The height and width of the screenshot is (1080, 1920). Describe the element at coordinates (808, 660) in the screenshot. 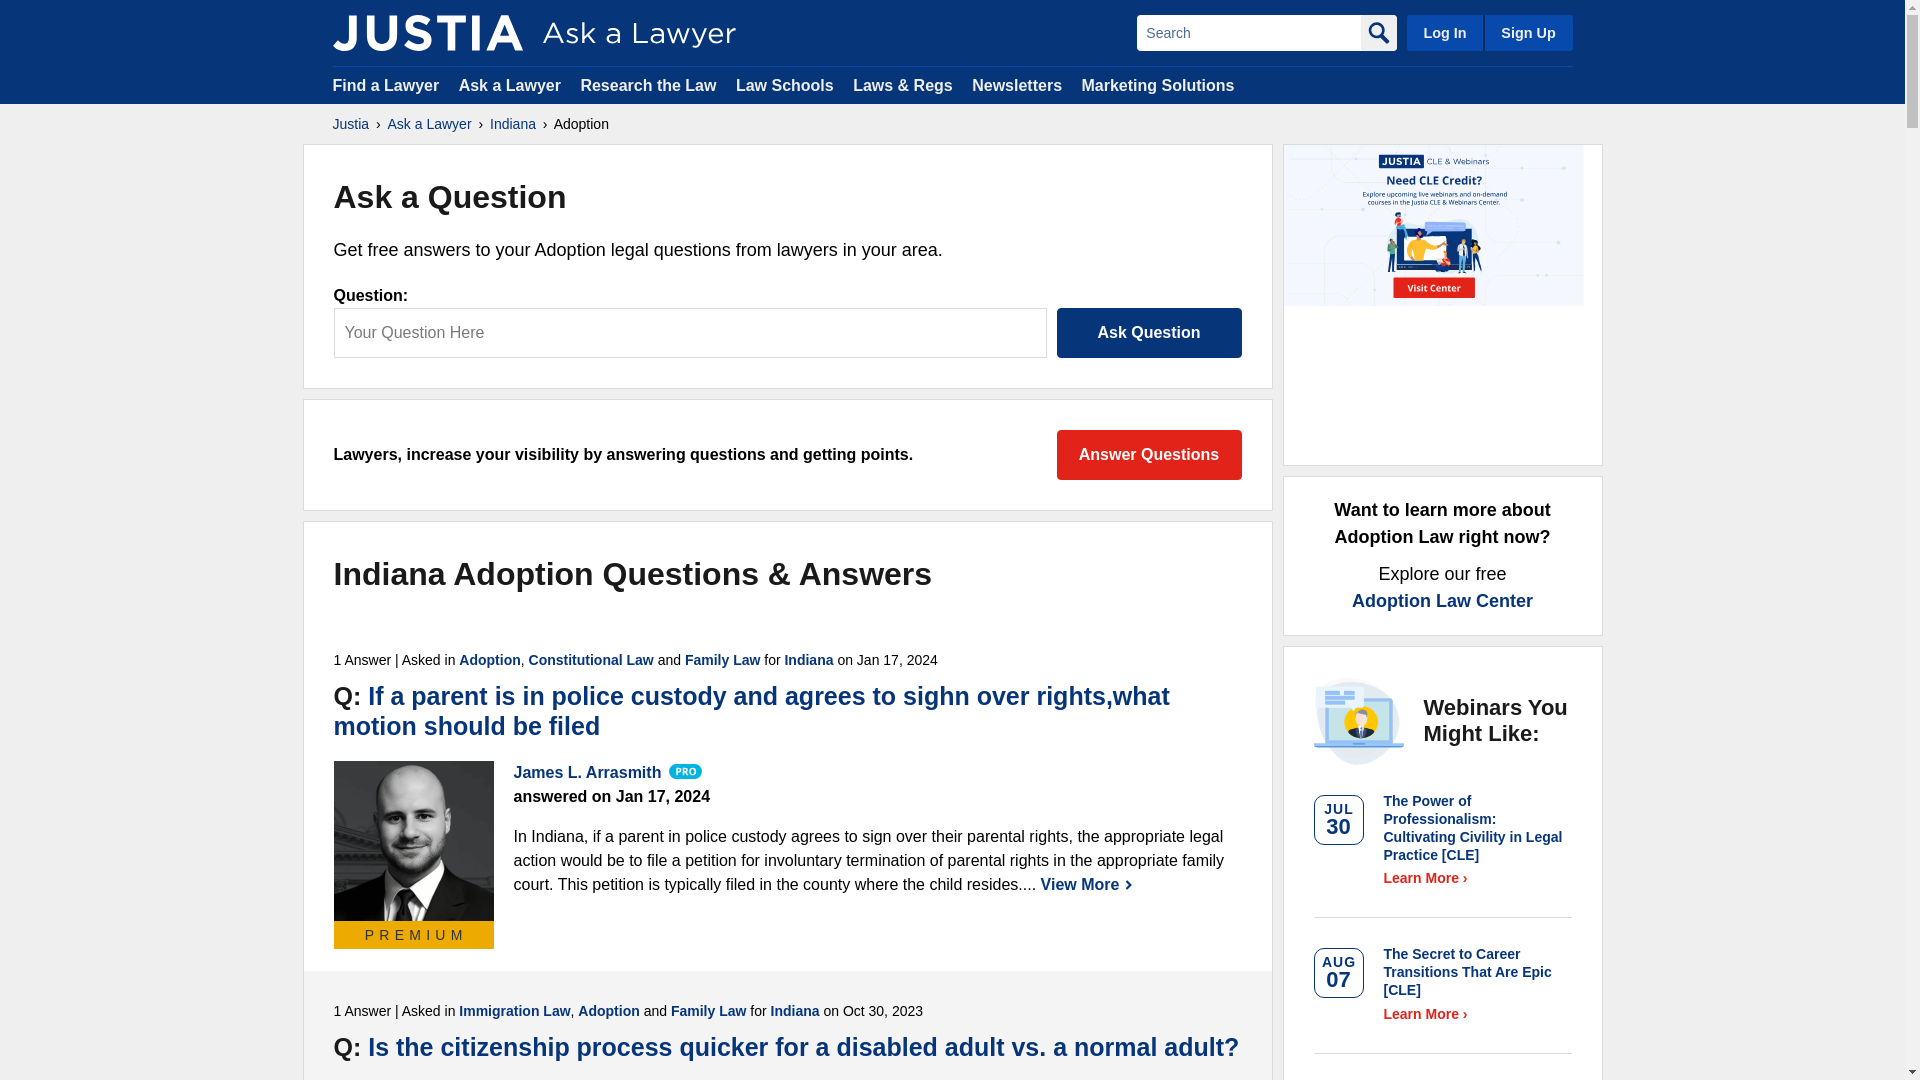

I see `Indiana` at that location.